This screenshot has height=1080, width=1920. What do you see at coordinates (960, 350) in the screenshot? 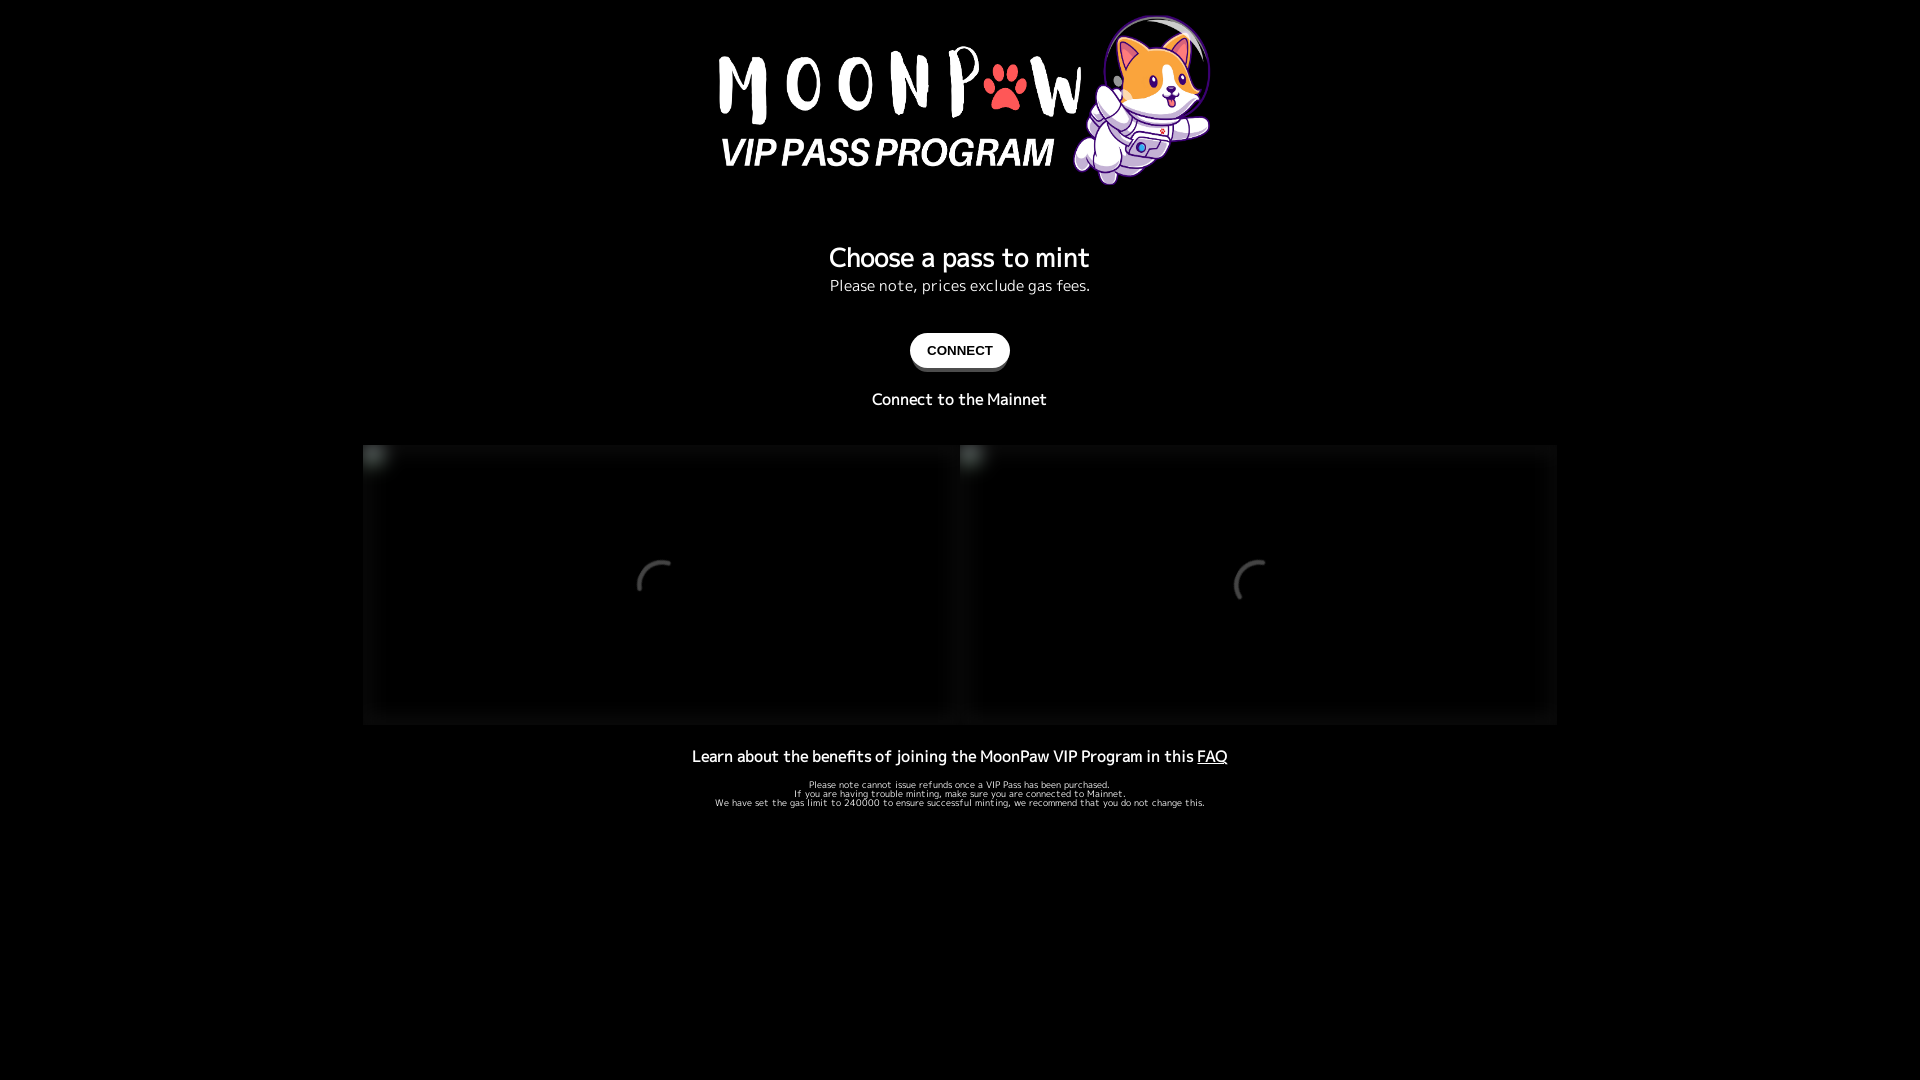
I see `CONNECT` at bounding box center [960, 350].